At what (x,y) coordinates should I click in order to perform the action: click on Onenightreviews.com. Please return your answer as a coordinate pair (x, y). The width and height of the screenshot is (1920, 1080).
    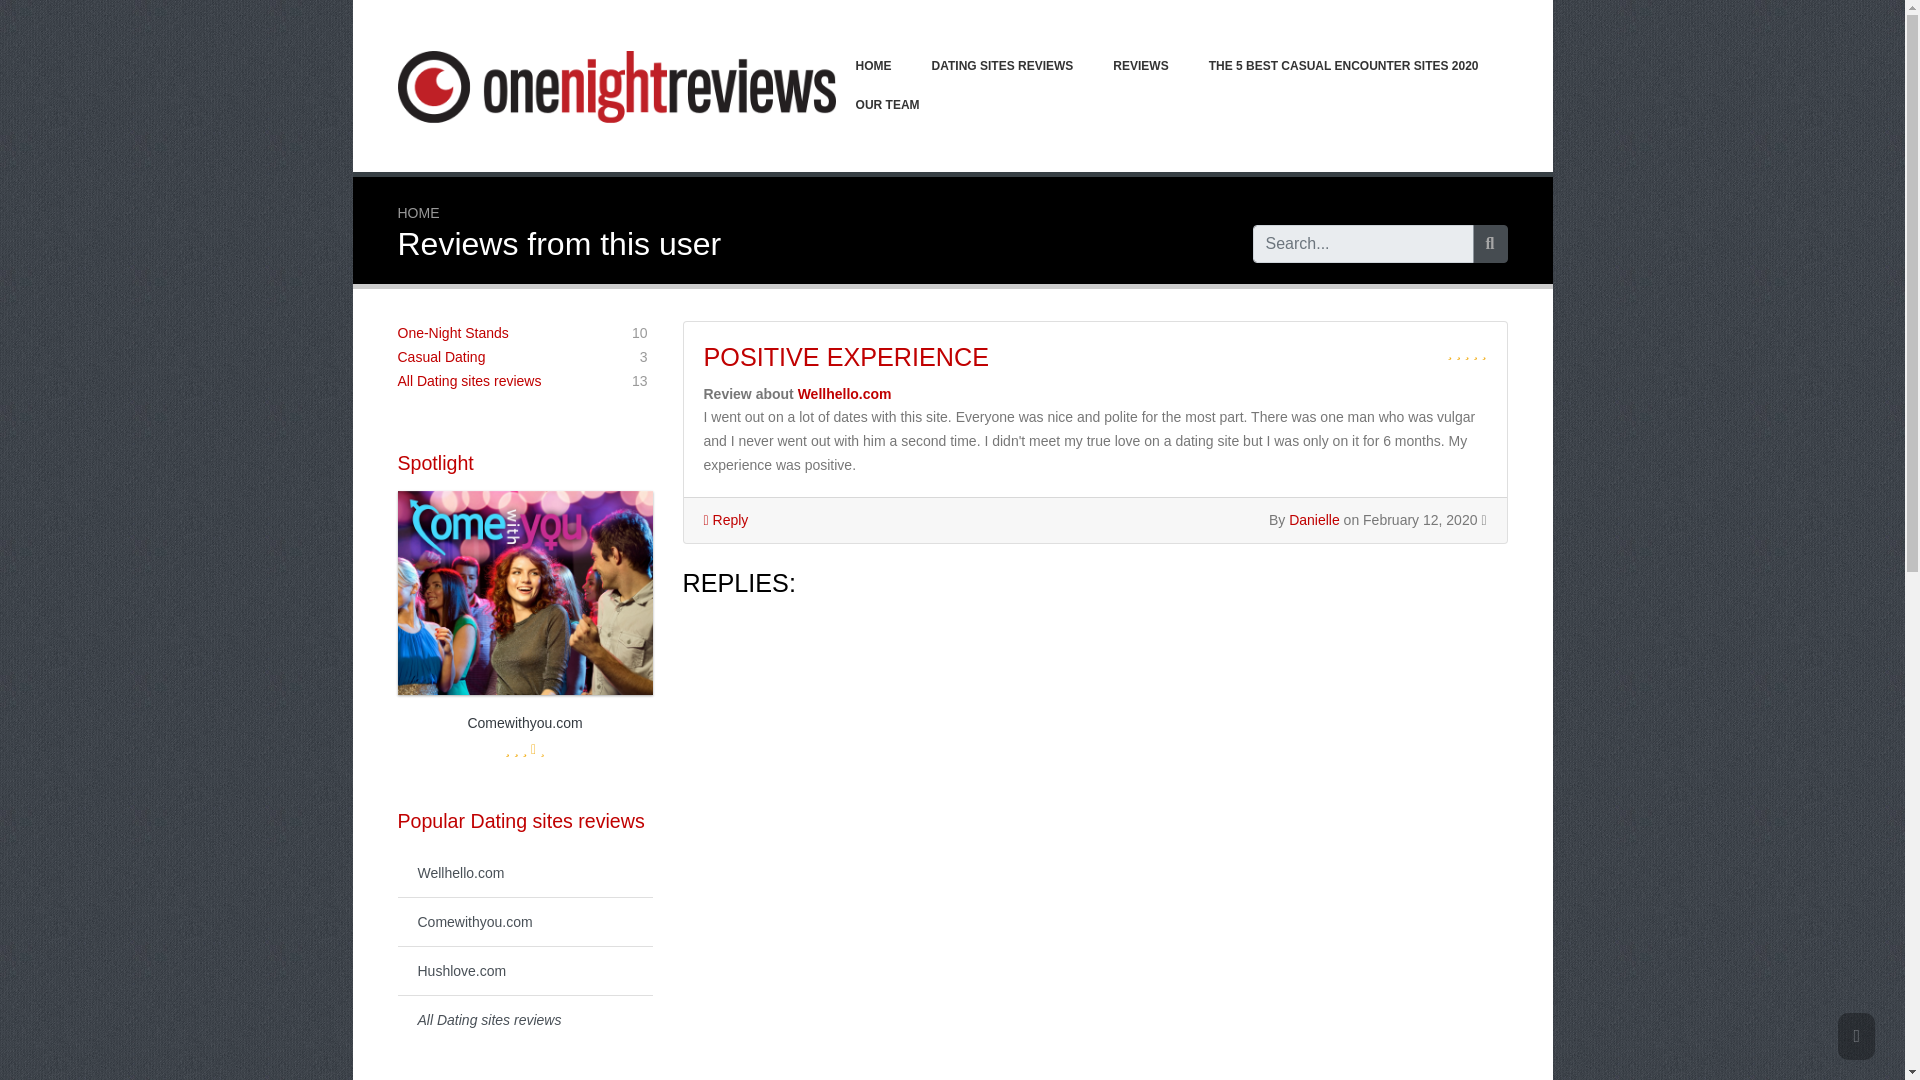
    Looking at the image, I should click on (616, 86).